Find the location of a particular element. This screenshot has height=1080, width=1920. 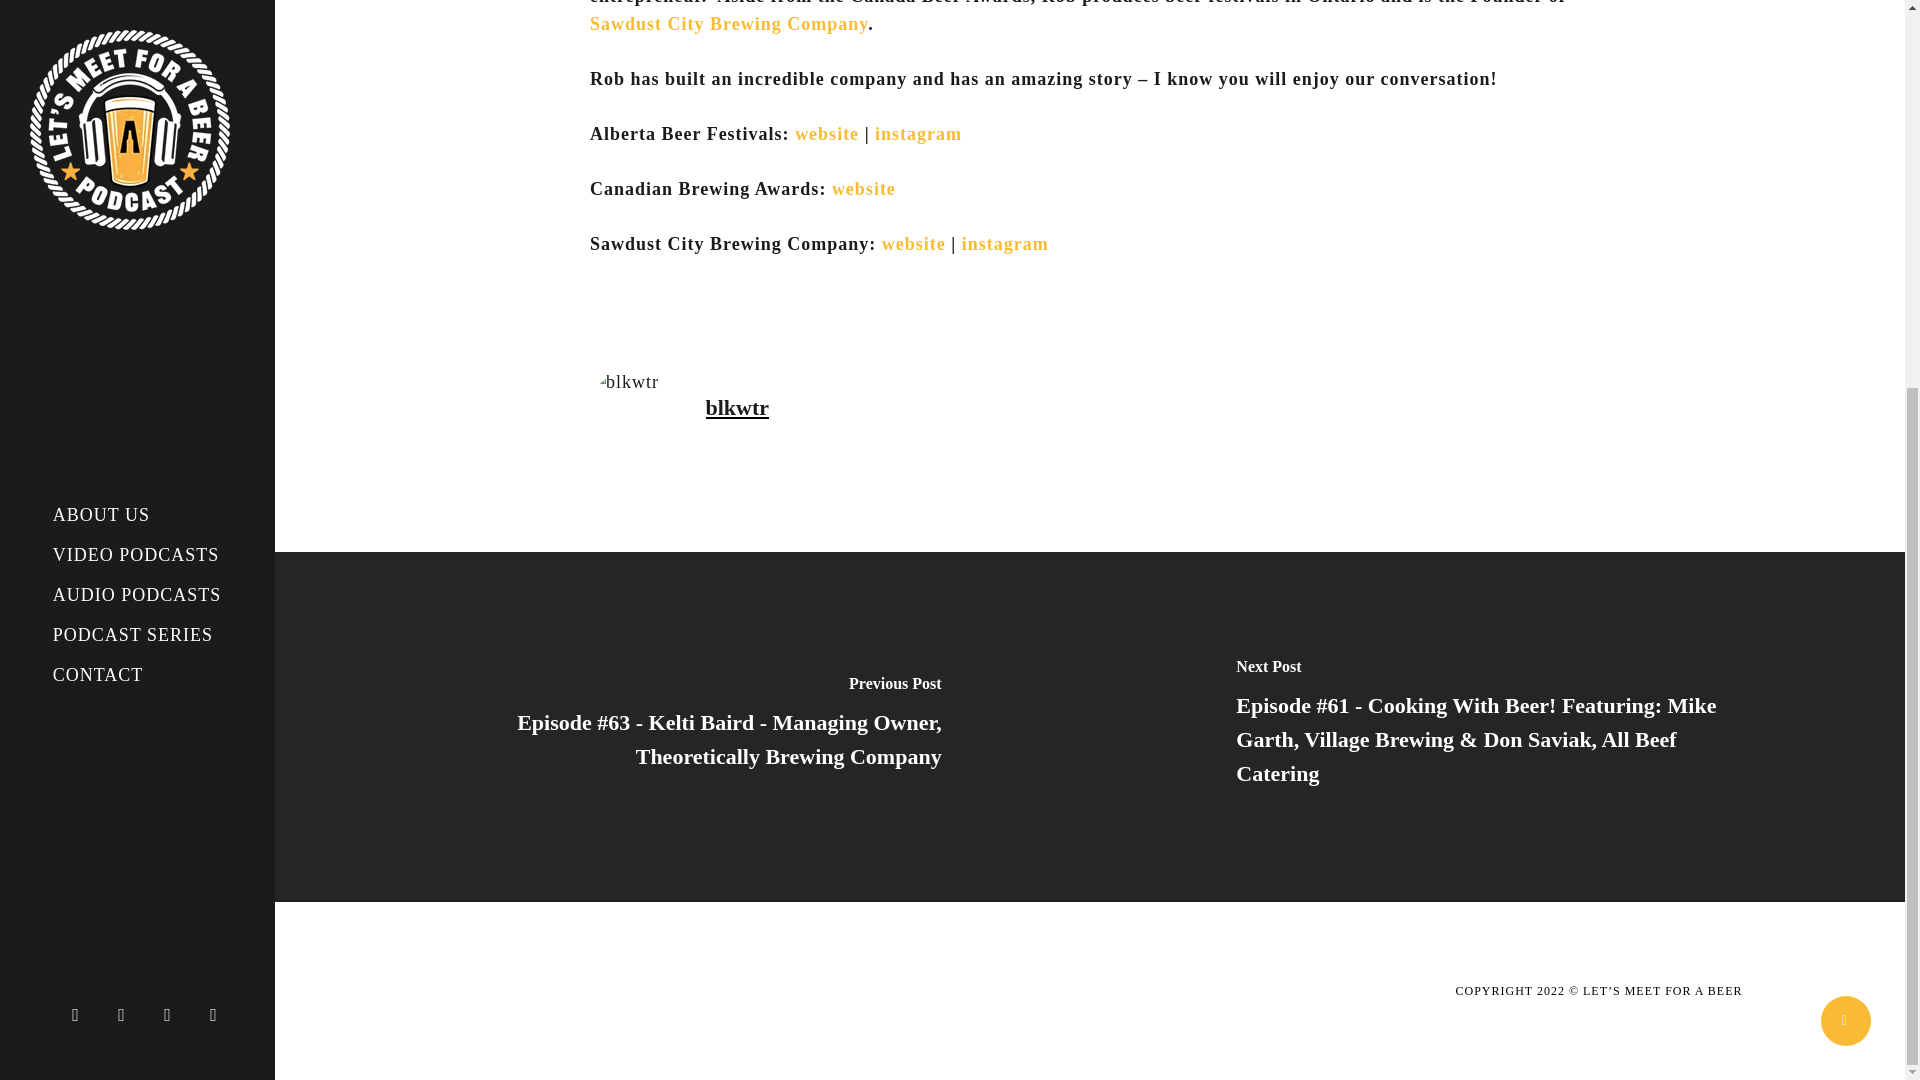

Sawdust City Brewing Company is located at coordinates (728, 24).